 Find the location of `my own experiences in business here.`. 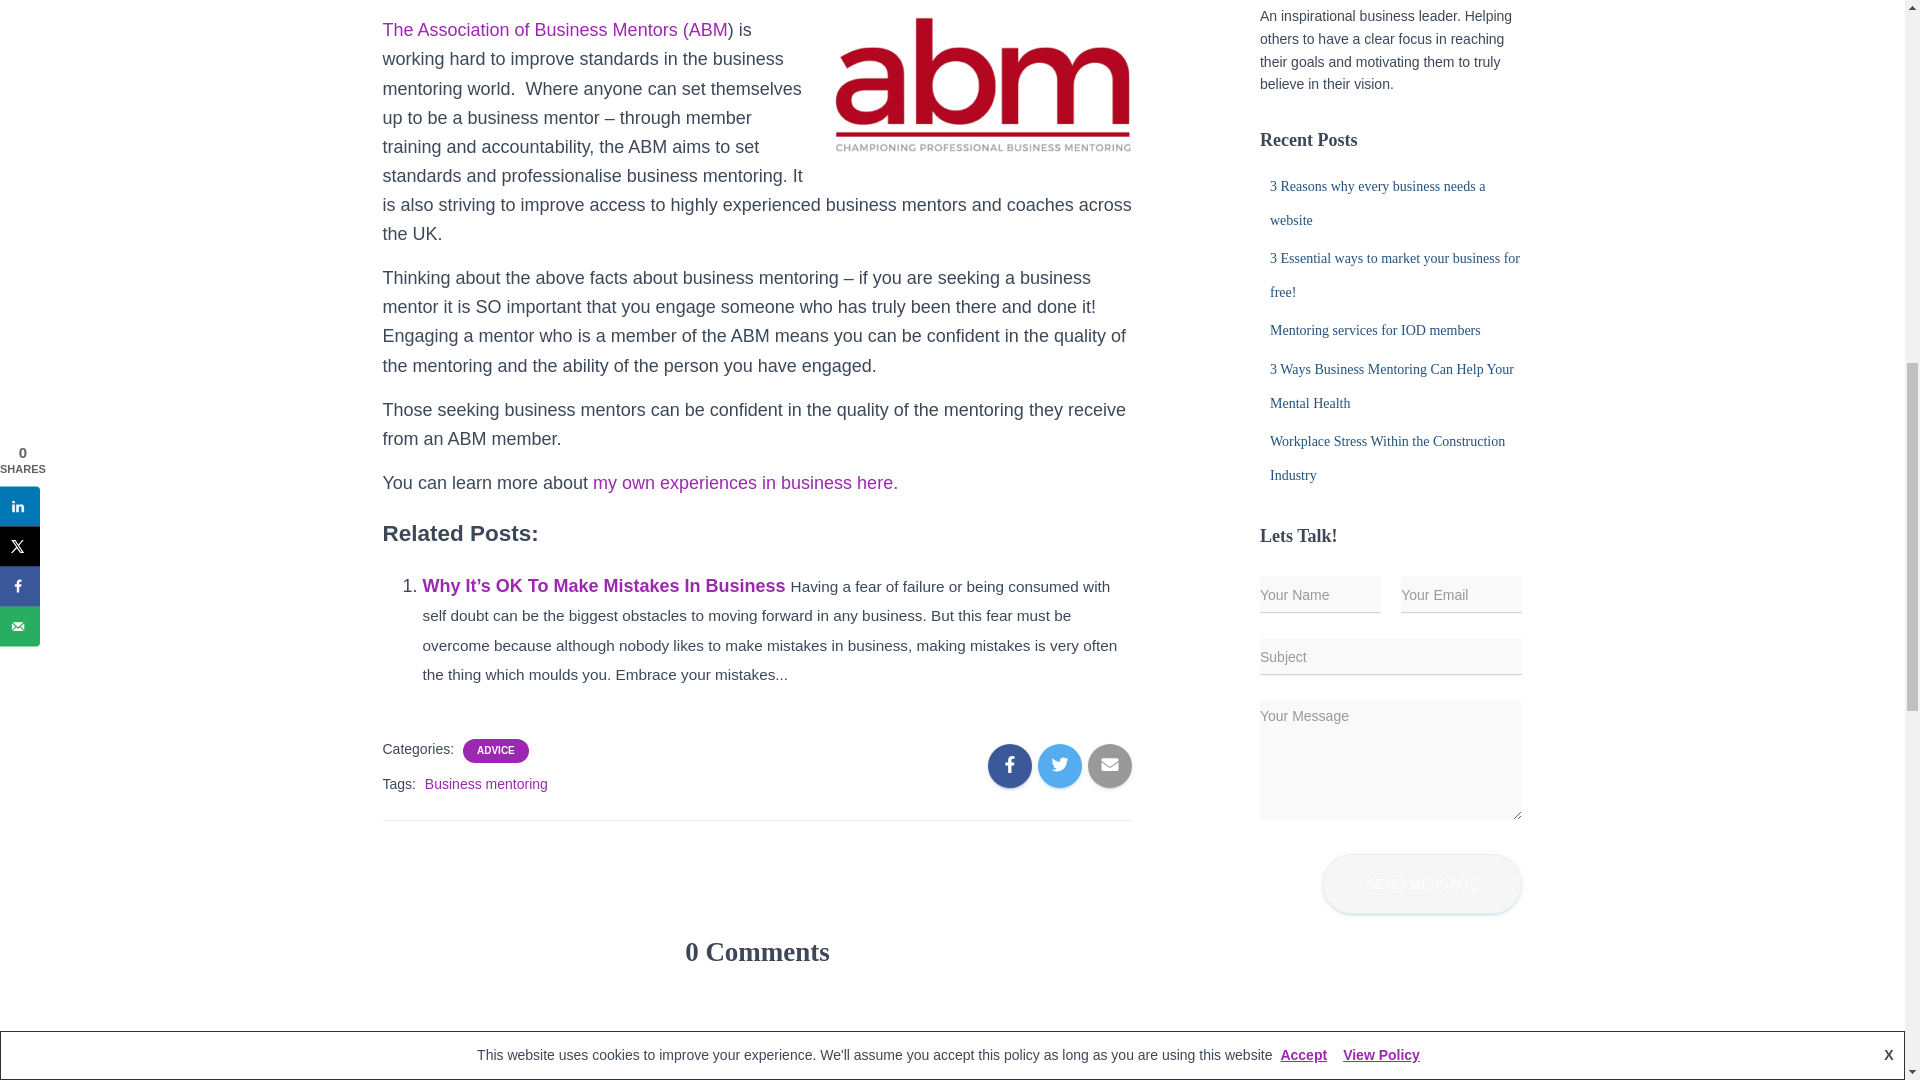

my own experiences in business here. is located at coordinates (746, 482).